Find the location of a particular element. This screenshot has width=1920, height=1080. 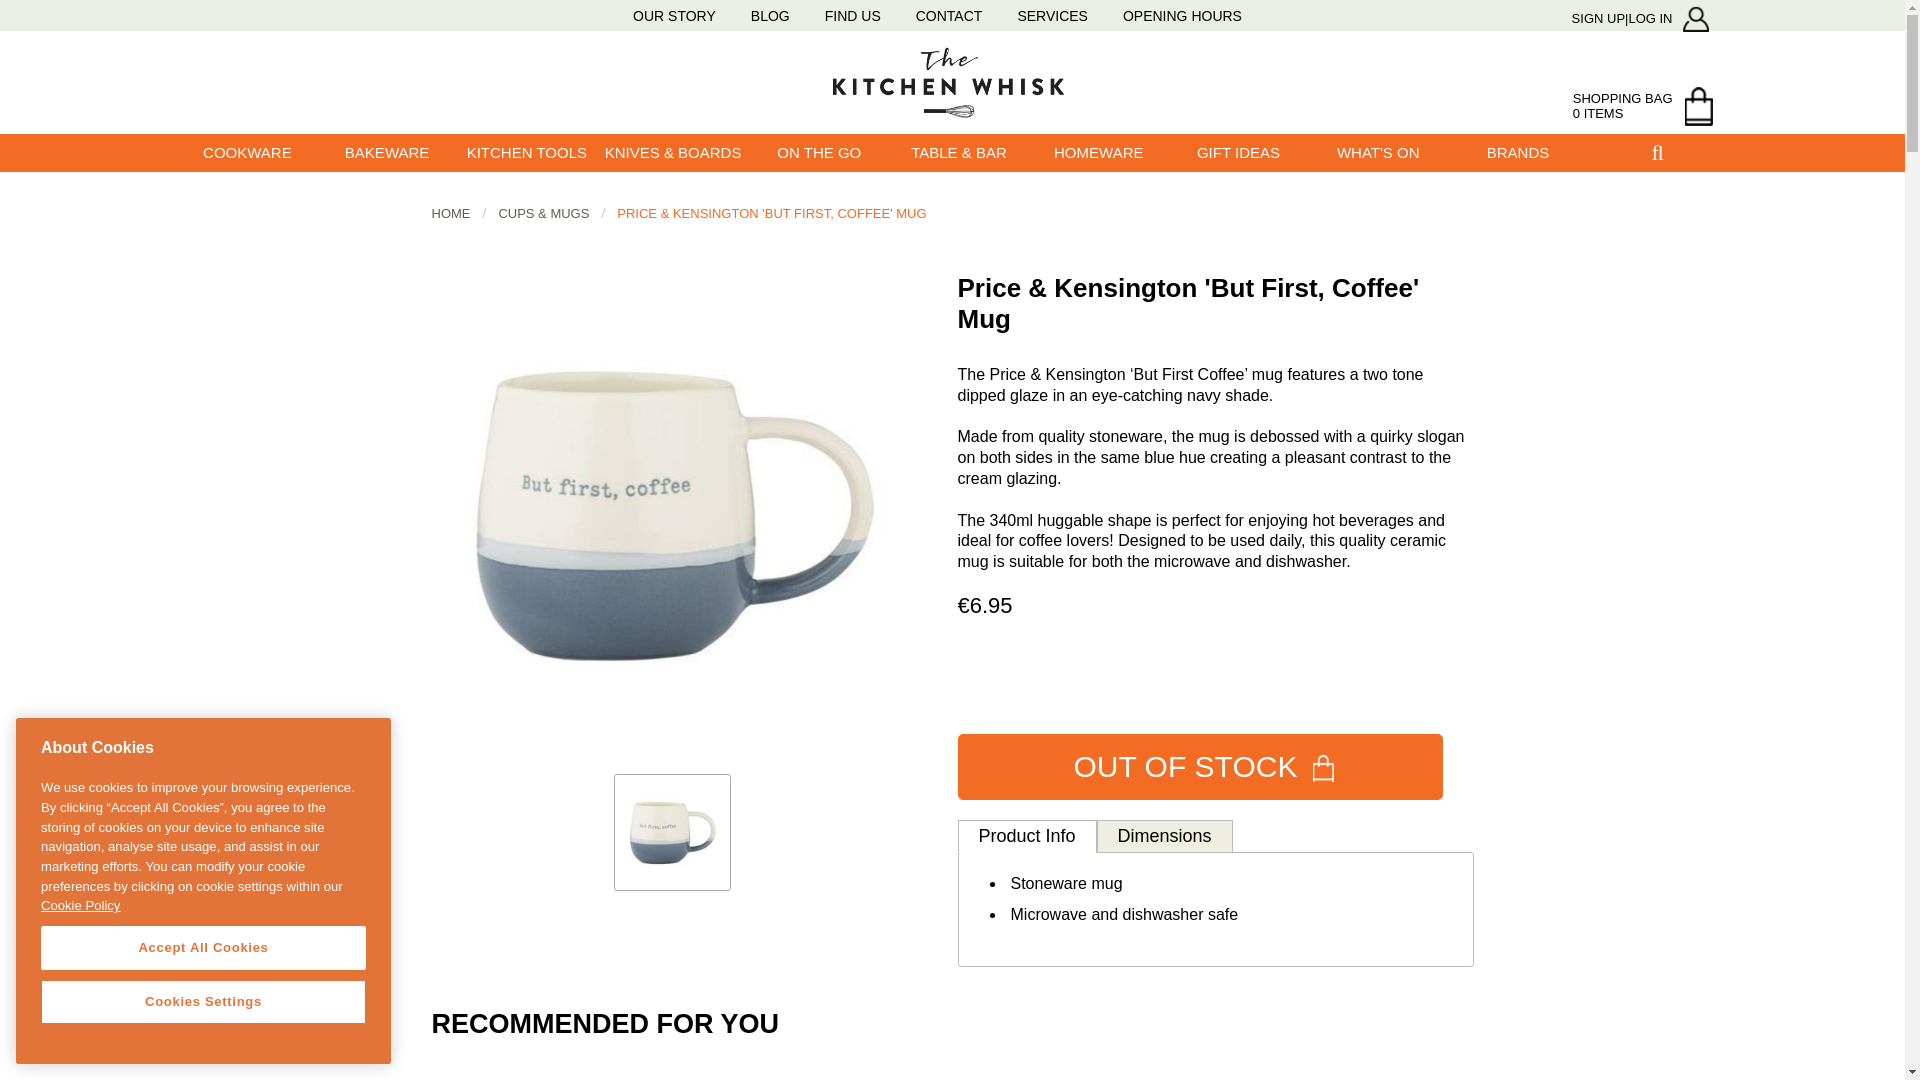

Services is located at coordinates (1052, 15).